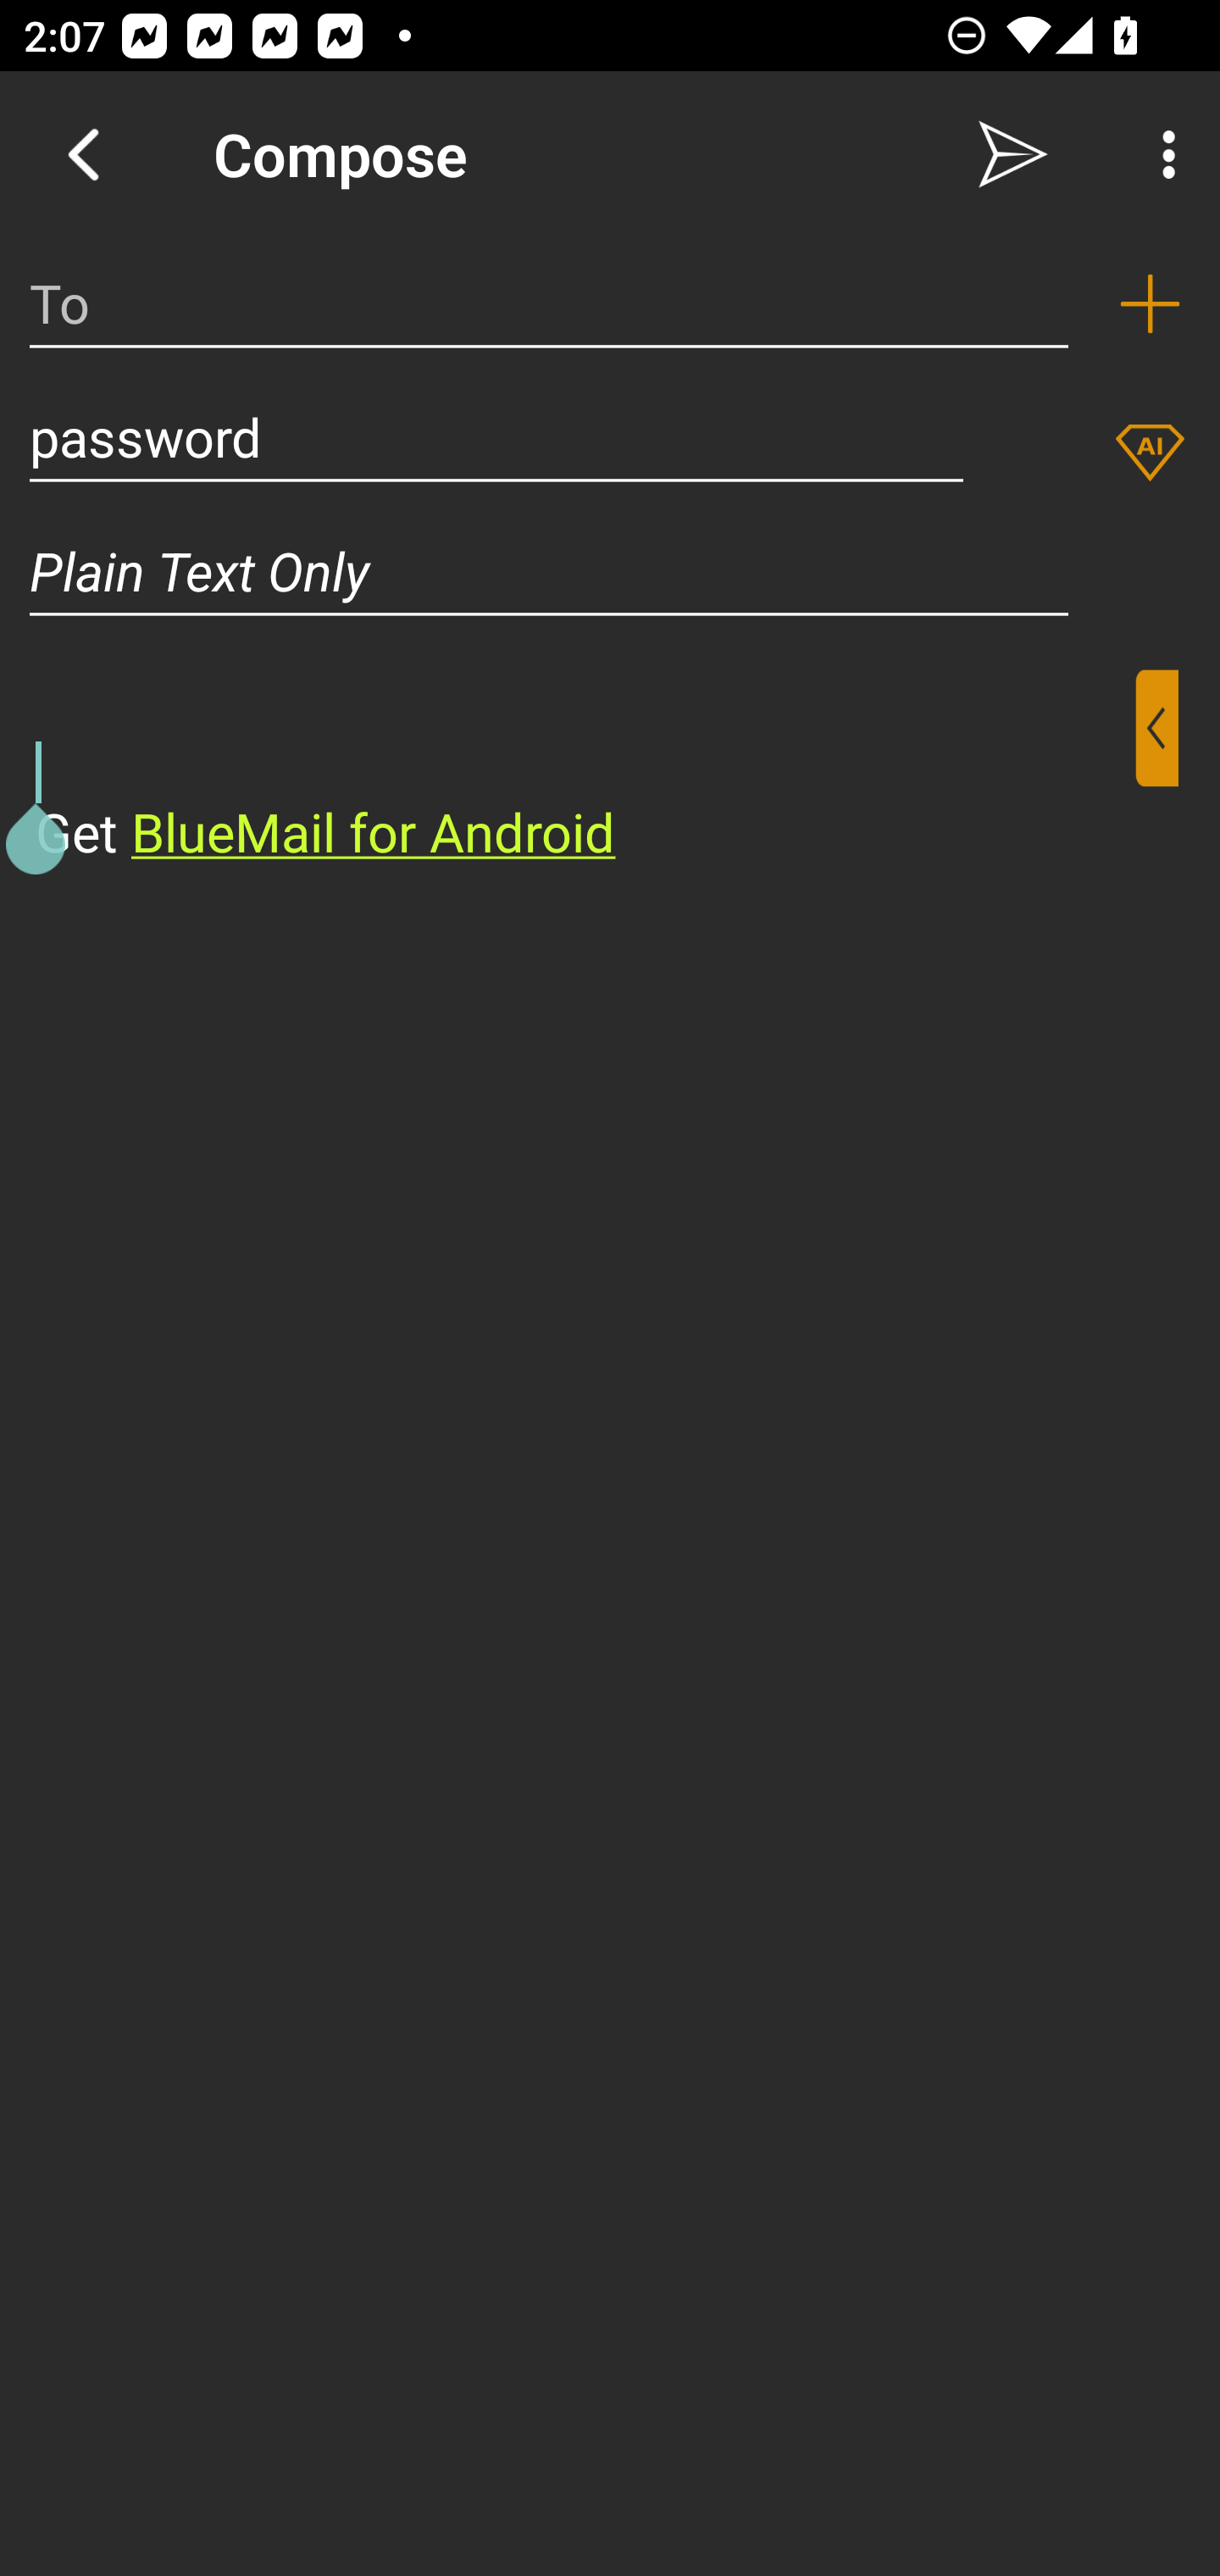 Image resolution: width=1220 pixels, height=2576 pixels. I want to click on More Options, so click(1161, 154).